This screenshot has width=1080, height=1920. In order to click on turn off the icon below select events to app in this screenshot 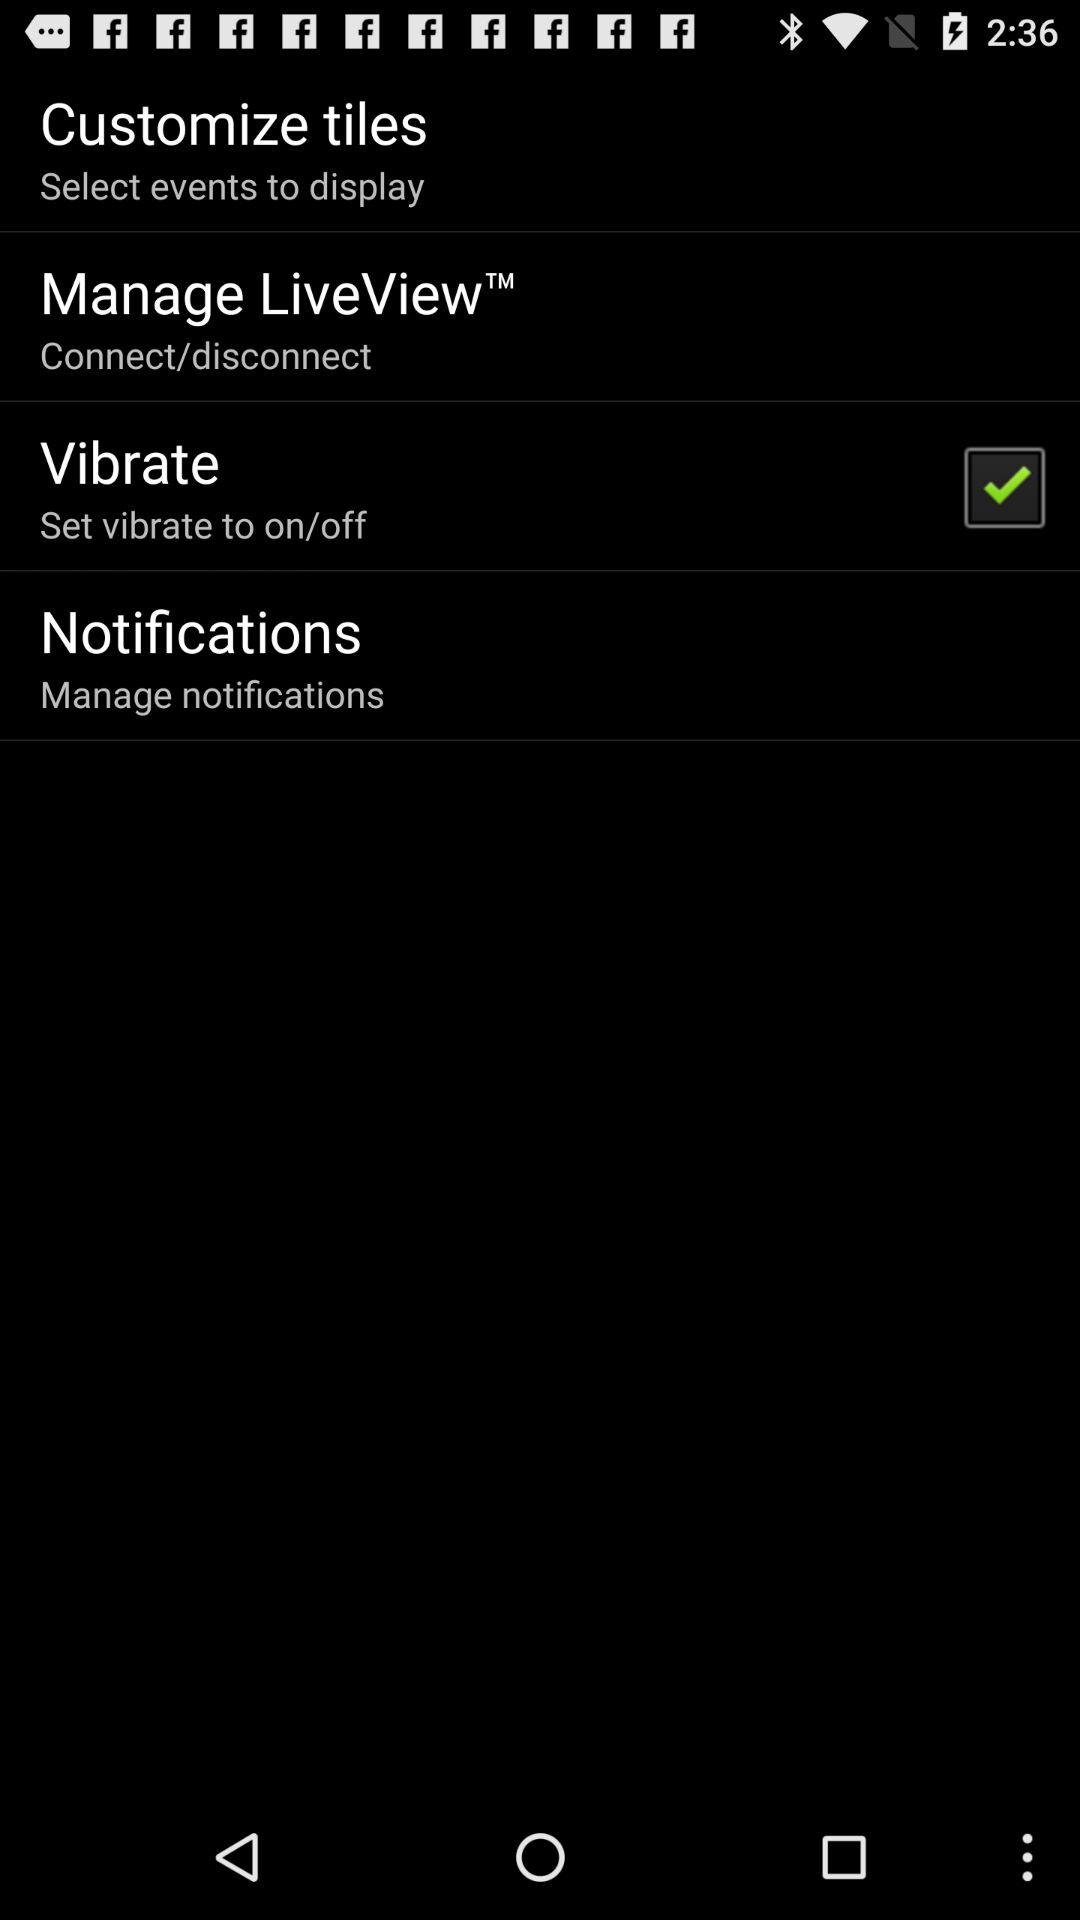, I will do `click(279, 291)`.